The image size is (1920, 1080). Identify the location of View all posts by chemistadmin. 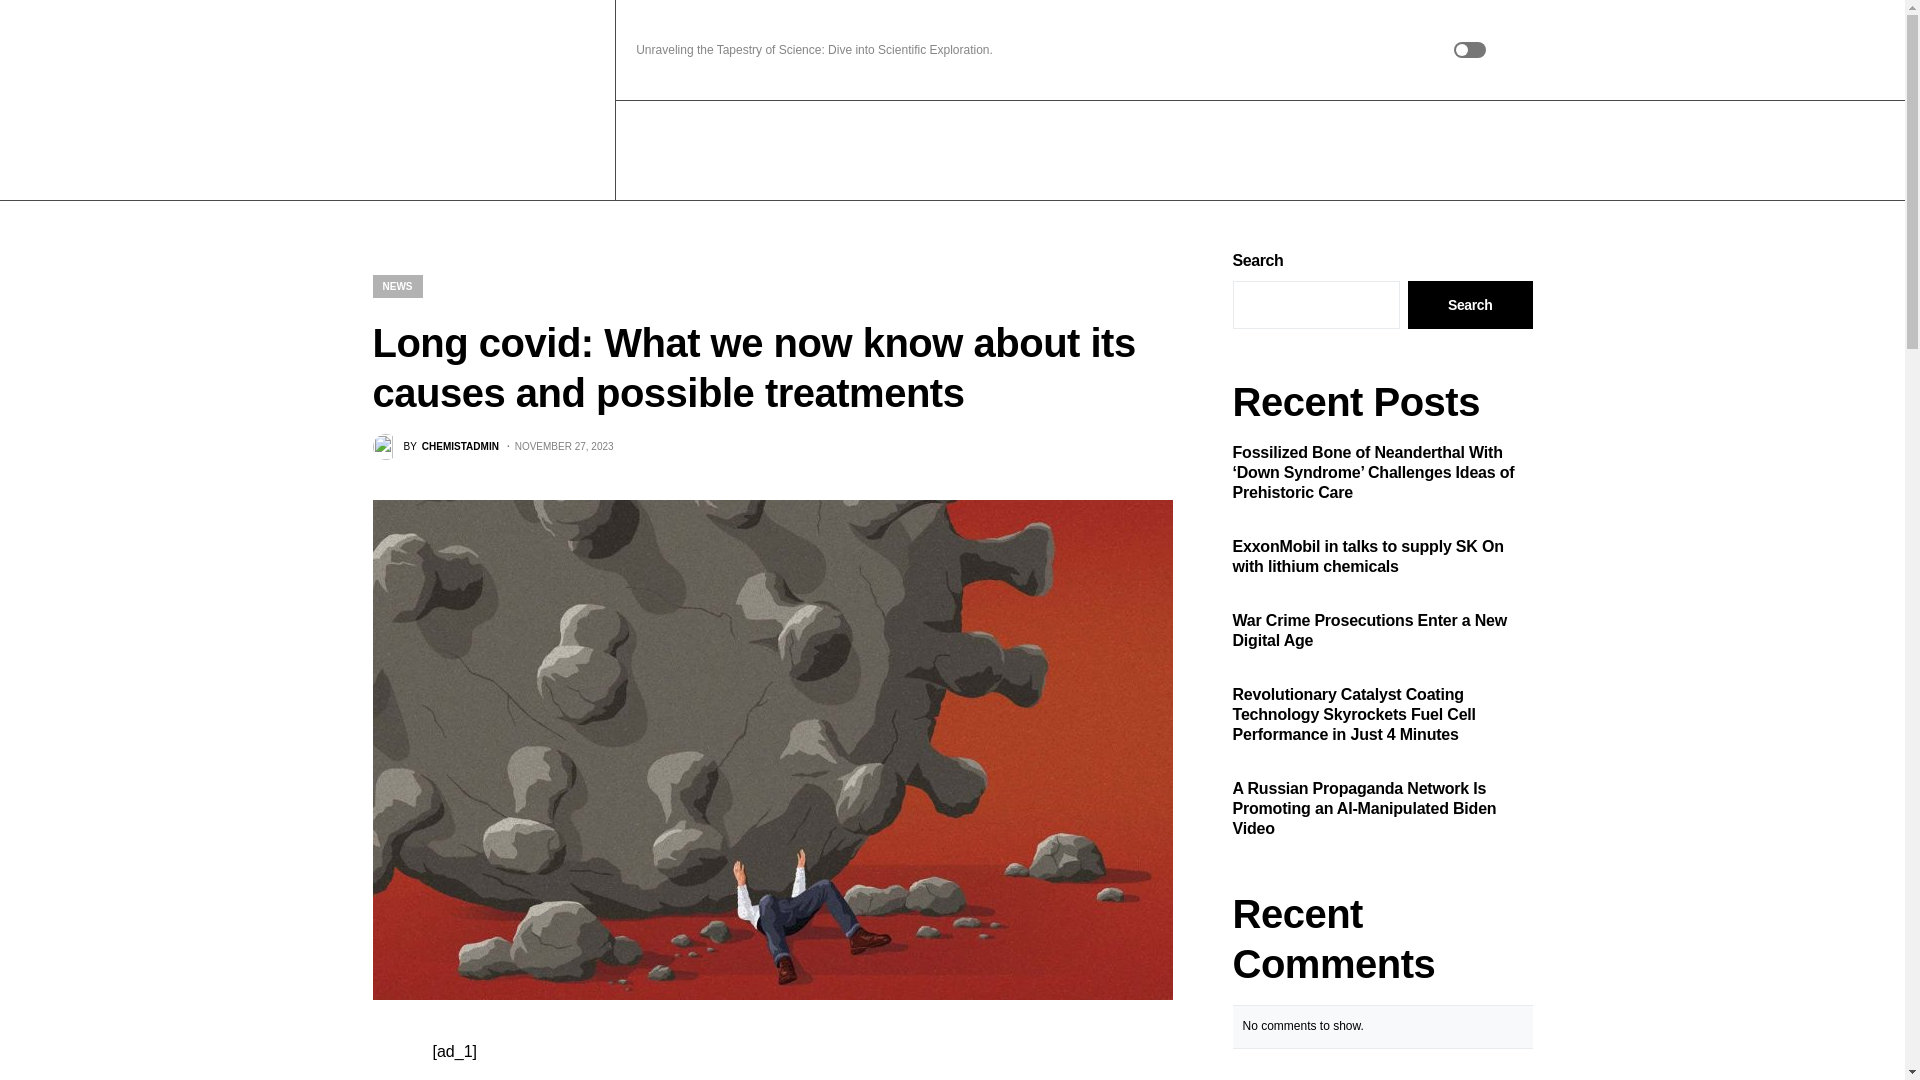
(434, 447).